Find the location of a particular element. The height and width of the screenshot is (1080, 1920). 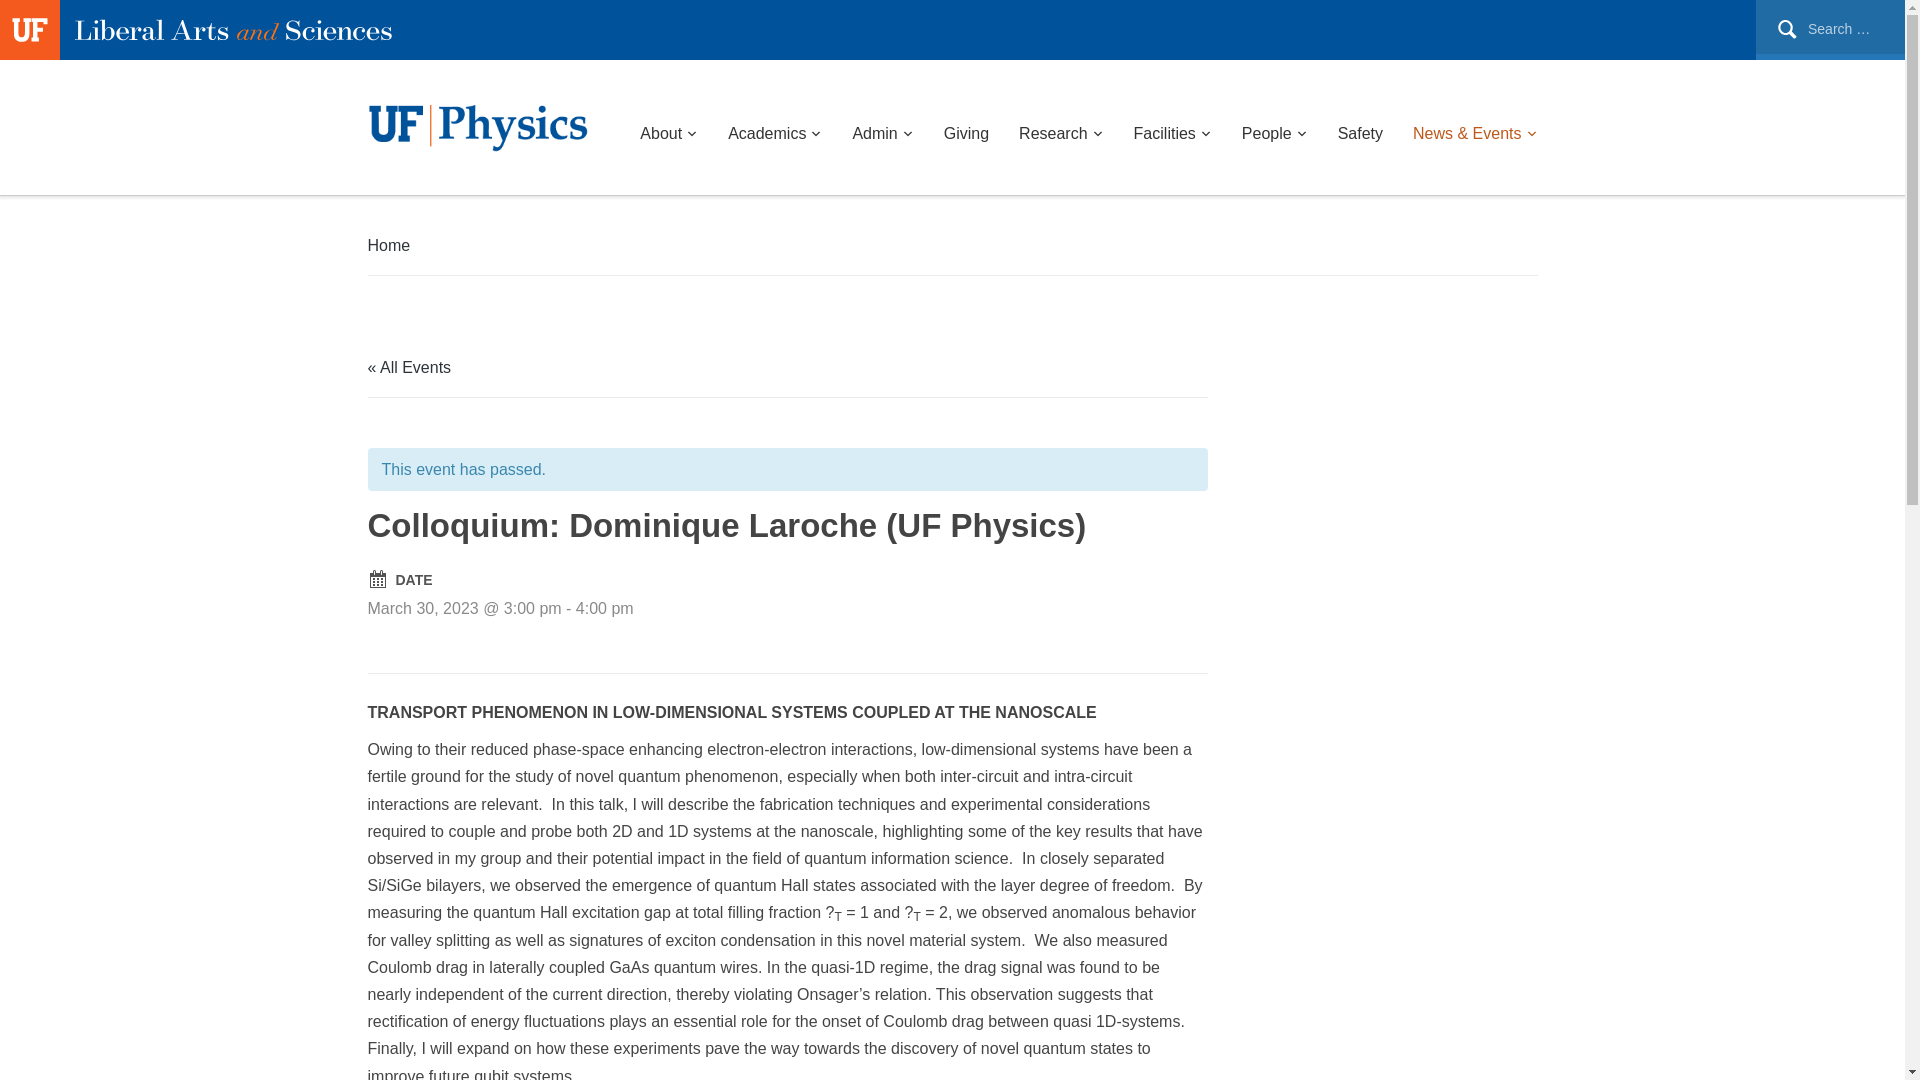

University of Florida is located at coordinates (30, 54).